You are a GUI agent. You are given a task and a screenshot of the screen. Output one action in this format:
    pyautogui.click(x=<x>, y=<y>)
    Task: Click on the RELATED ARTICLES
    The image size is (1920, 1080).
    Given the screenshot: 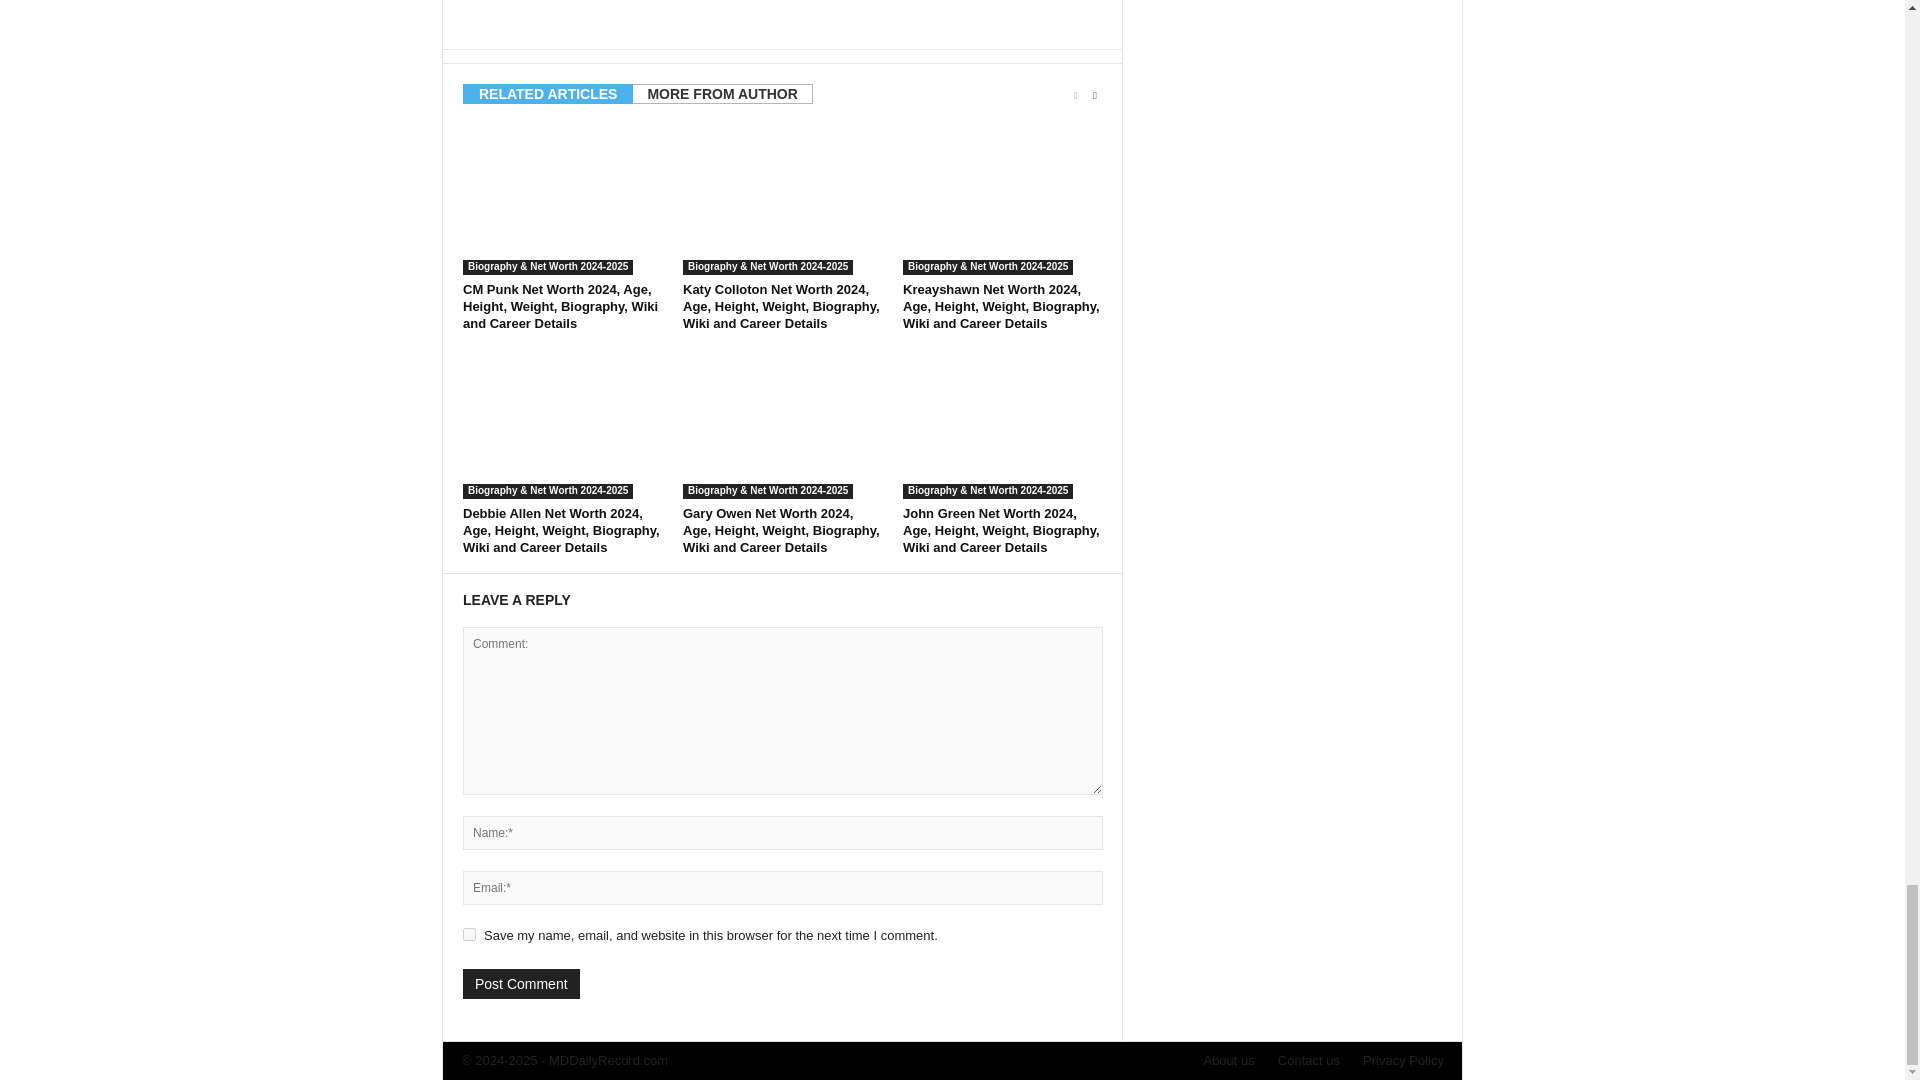 What is the action you would take?
    pyautogui.click(x=548, y=94)
    